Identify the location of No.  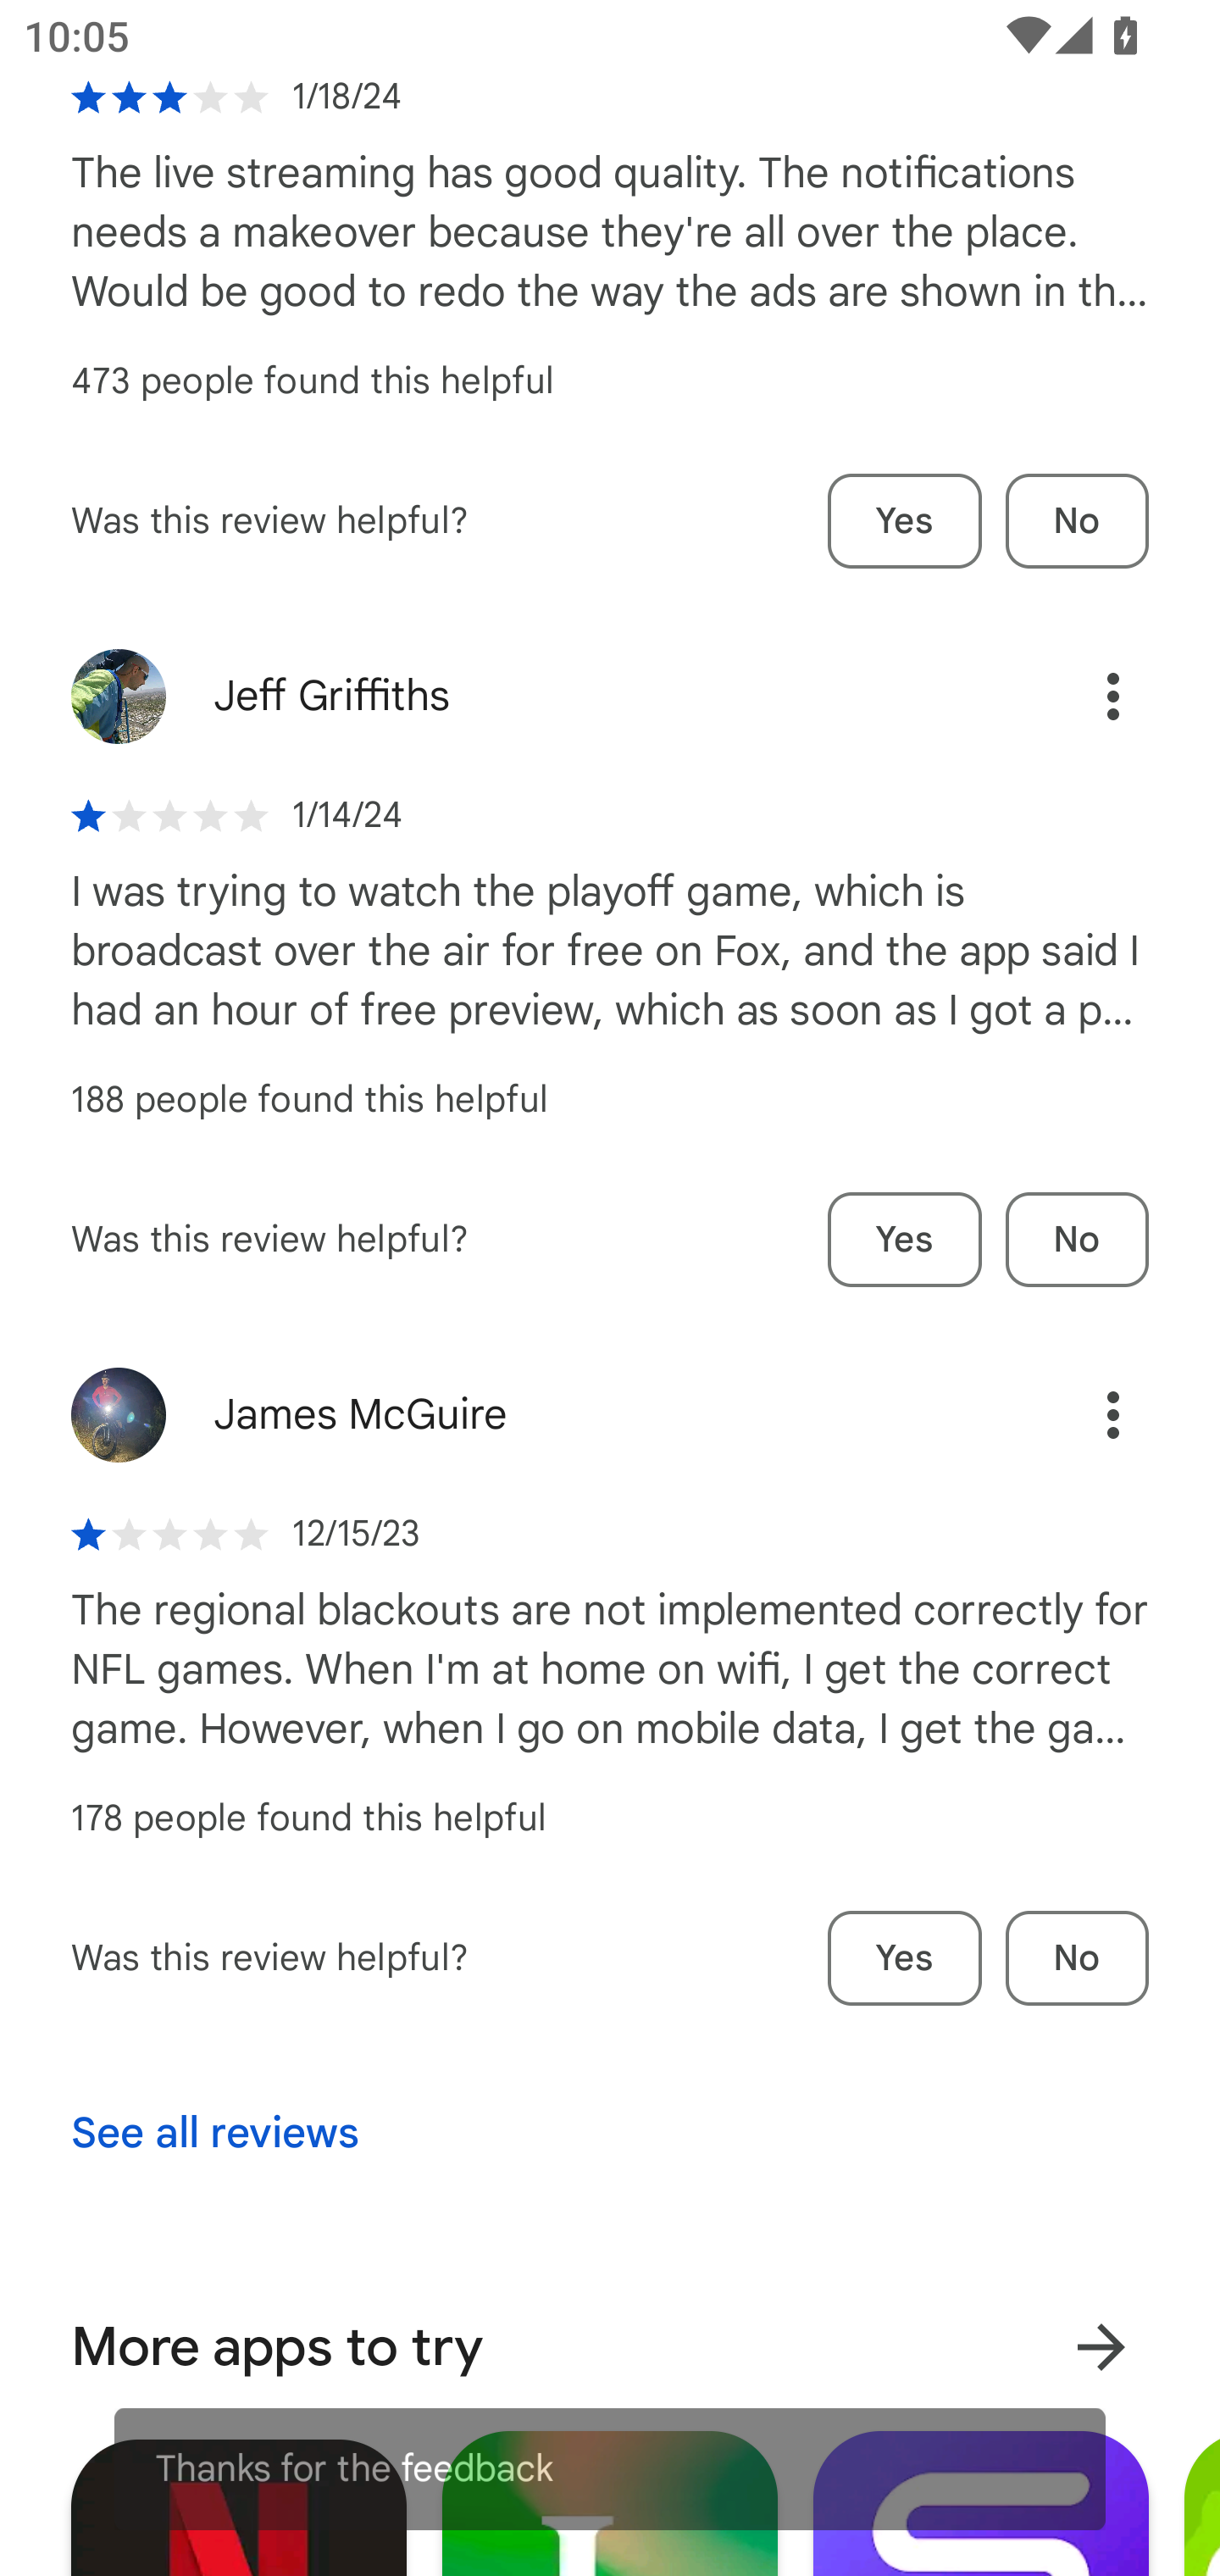
(1077, 1959).